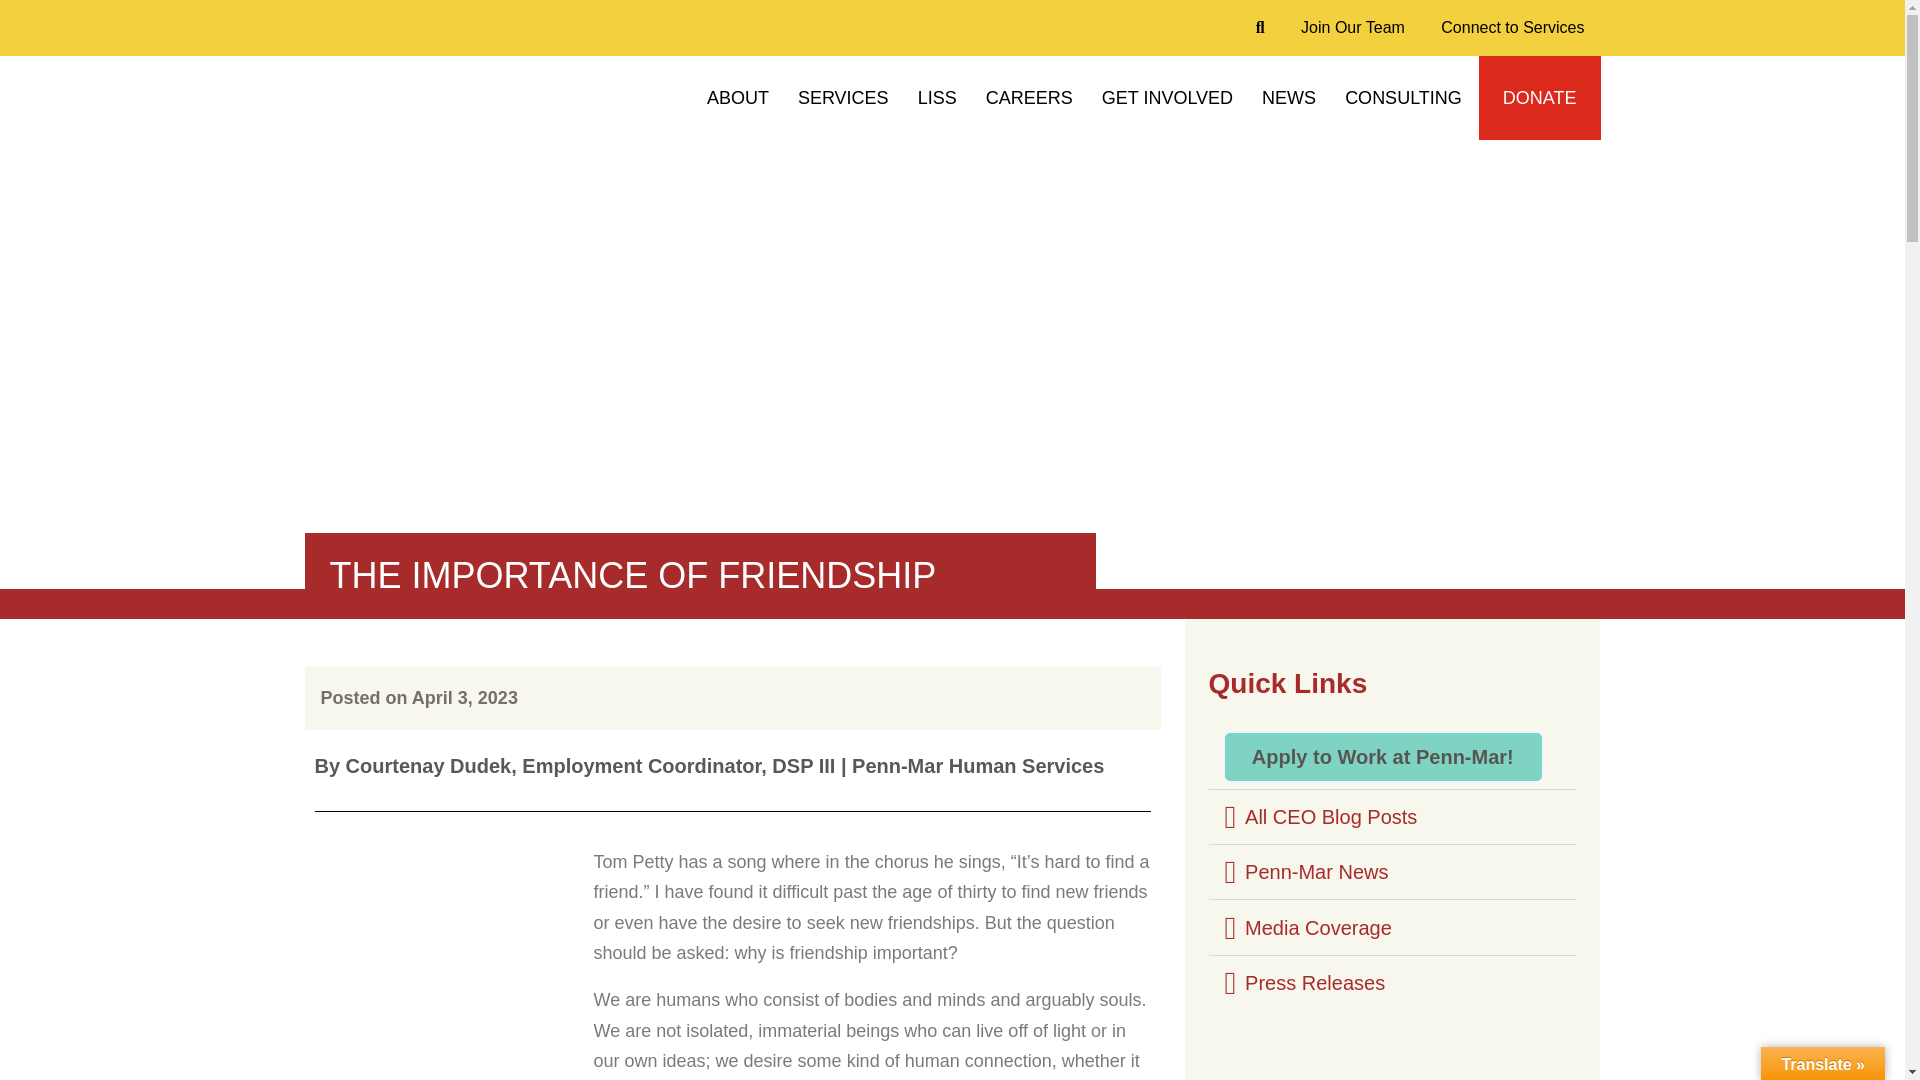 The image size is (1920, 1080). Describe the element at coordinates (738, 98) in the screenshot. I see `ABOUT` at that location.